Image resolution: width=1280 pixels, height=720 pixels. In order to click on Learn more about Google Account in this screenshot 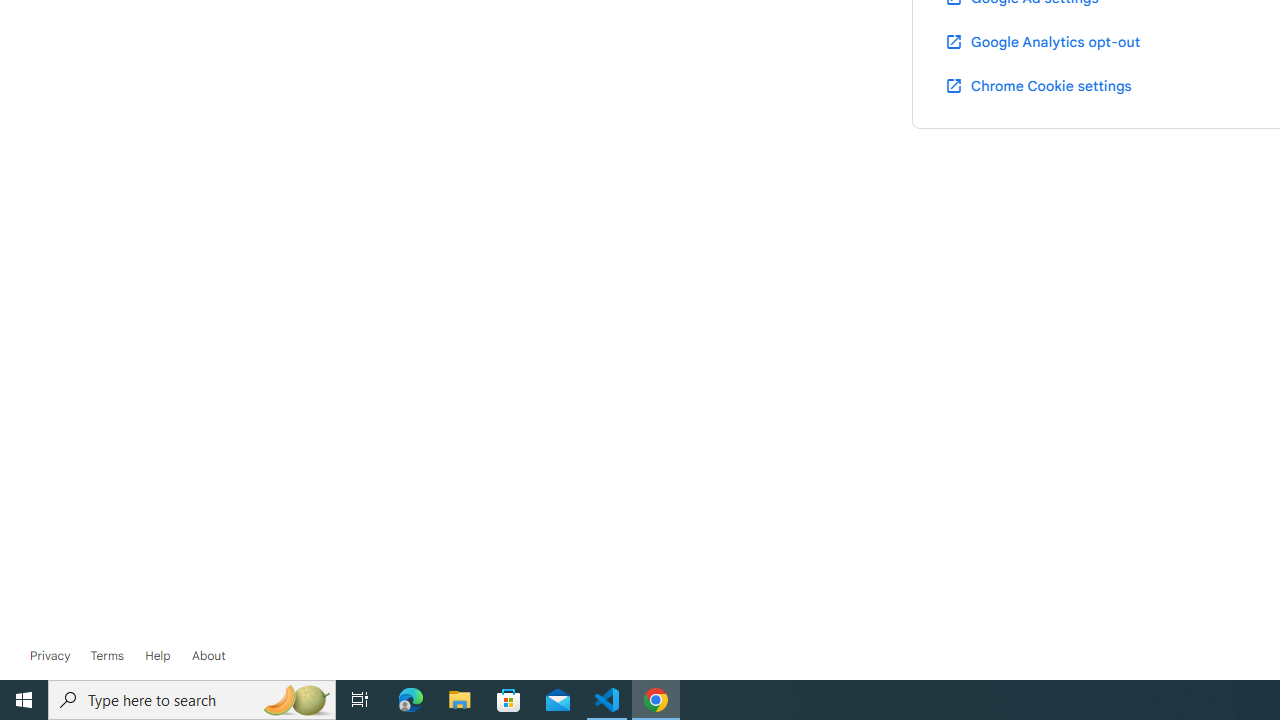, I will do `click(208, 656)`.